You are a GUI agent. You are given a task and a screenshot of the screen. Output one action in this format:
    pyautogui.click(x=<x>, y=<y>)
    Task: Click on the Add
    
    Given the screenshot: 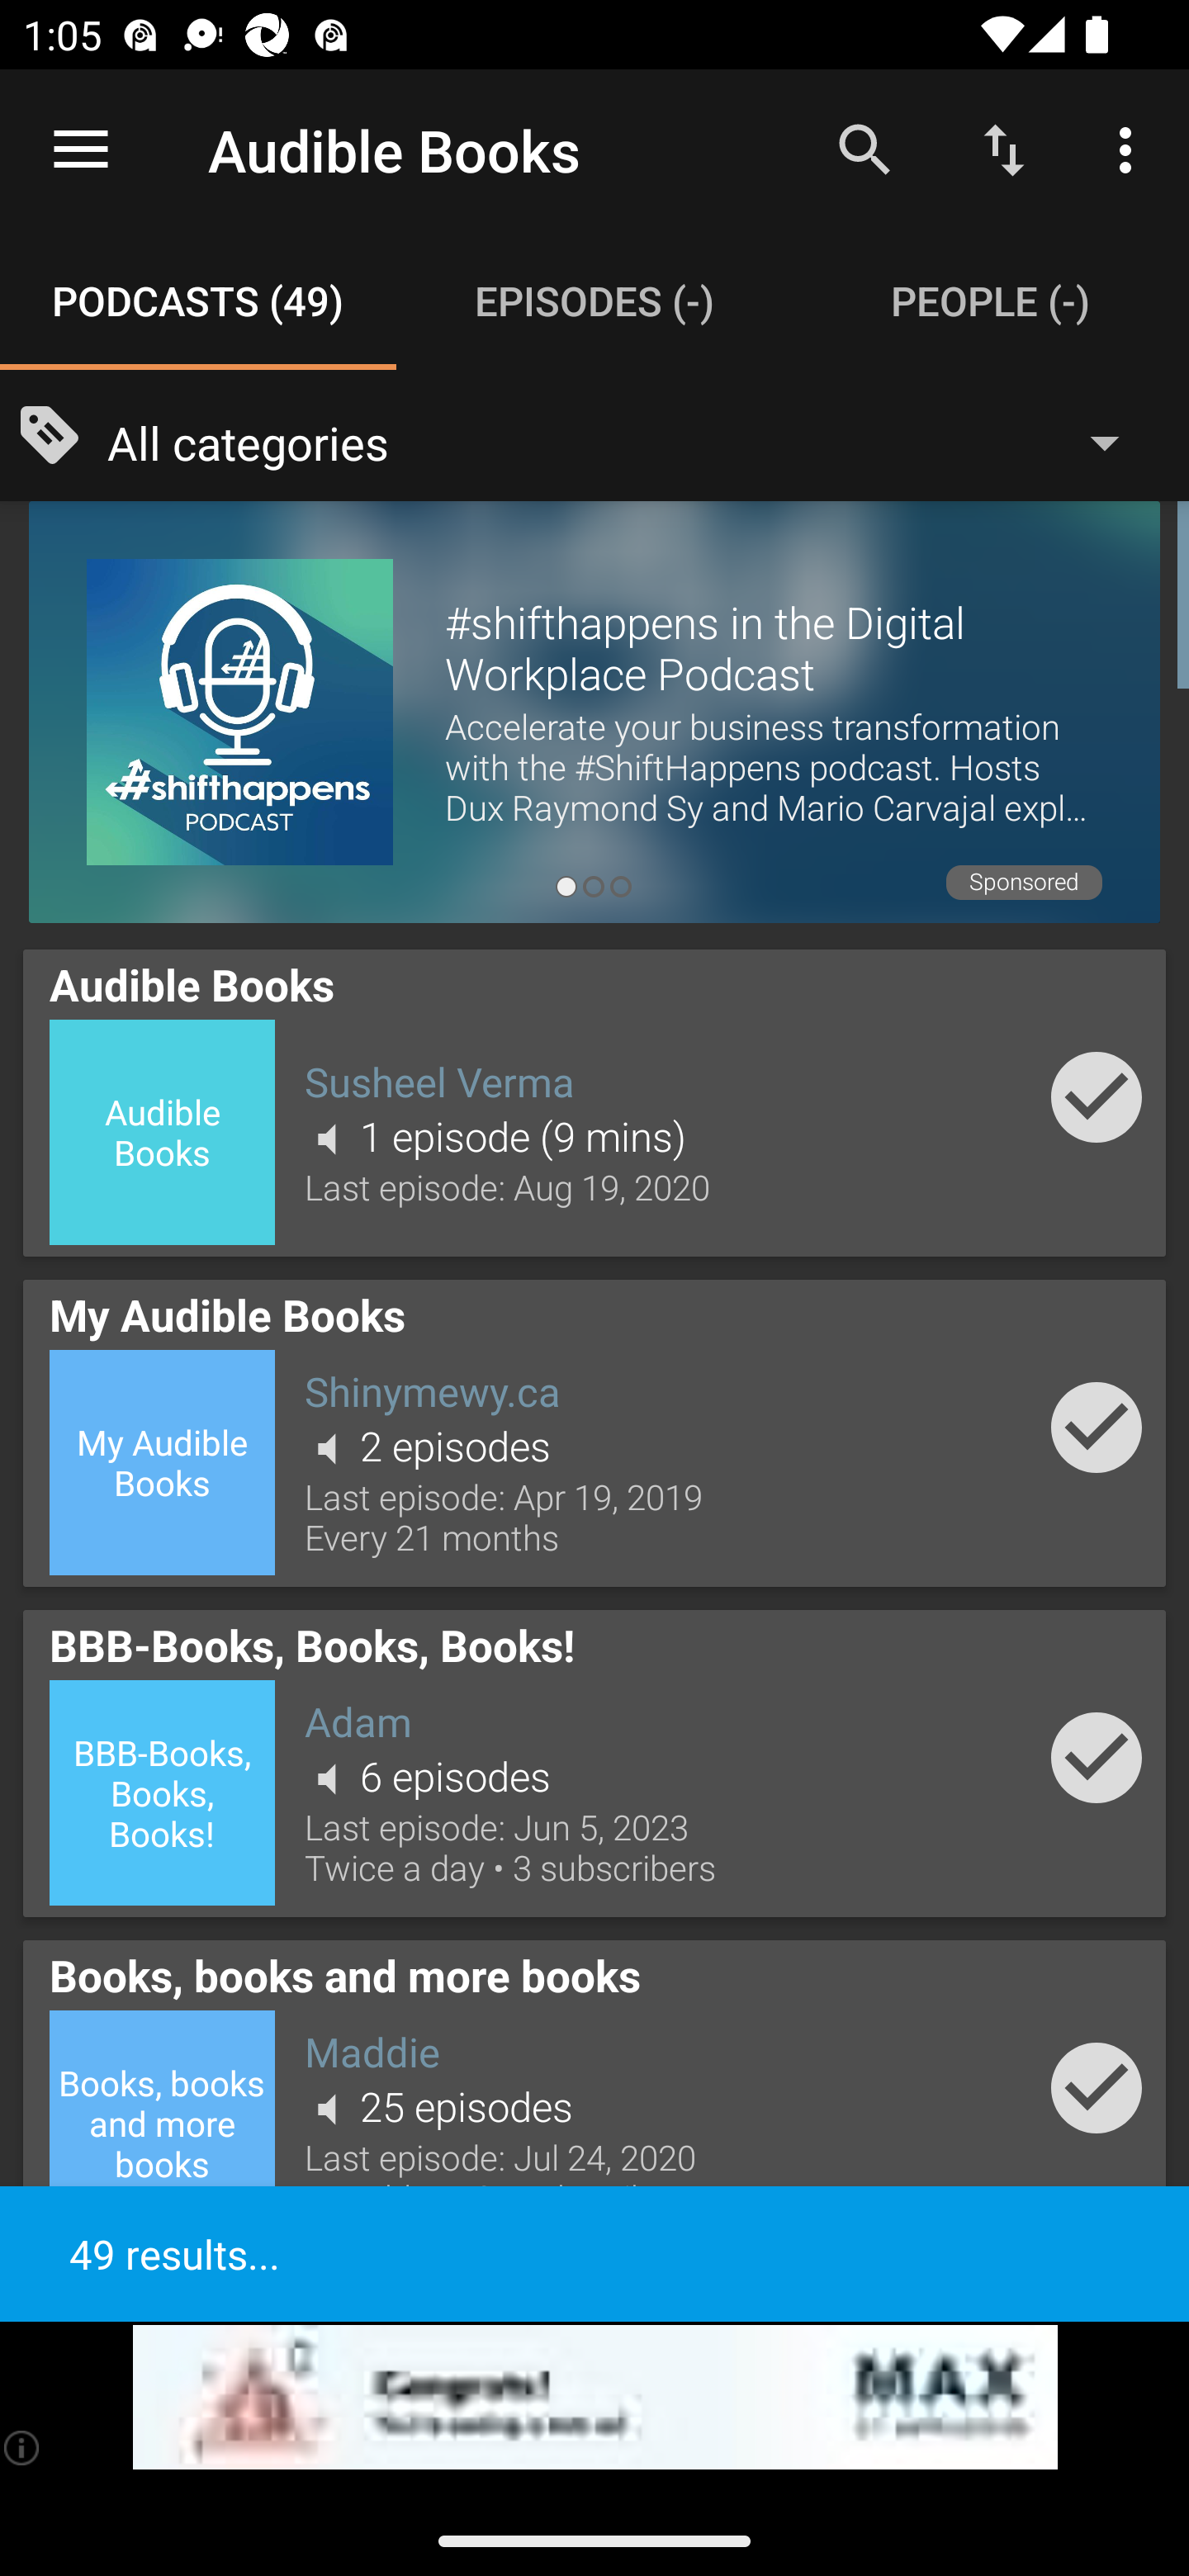 What is the action you would take?
    pyautogui.click(x=1097, y=1096)
    